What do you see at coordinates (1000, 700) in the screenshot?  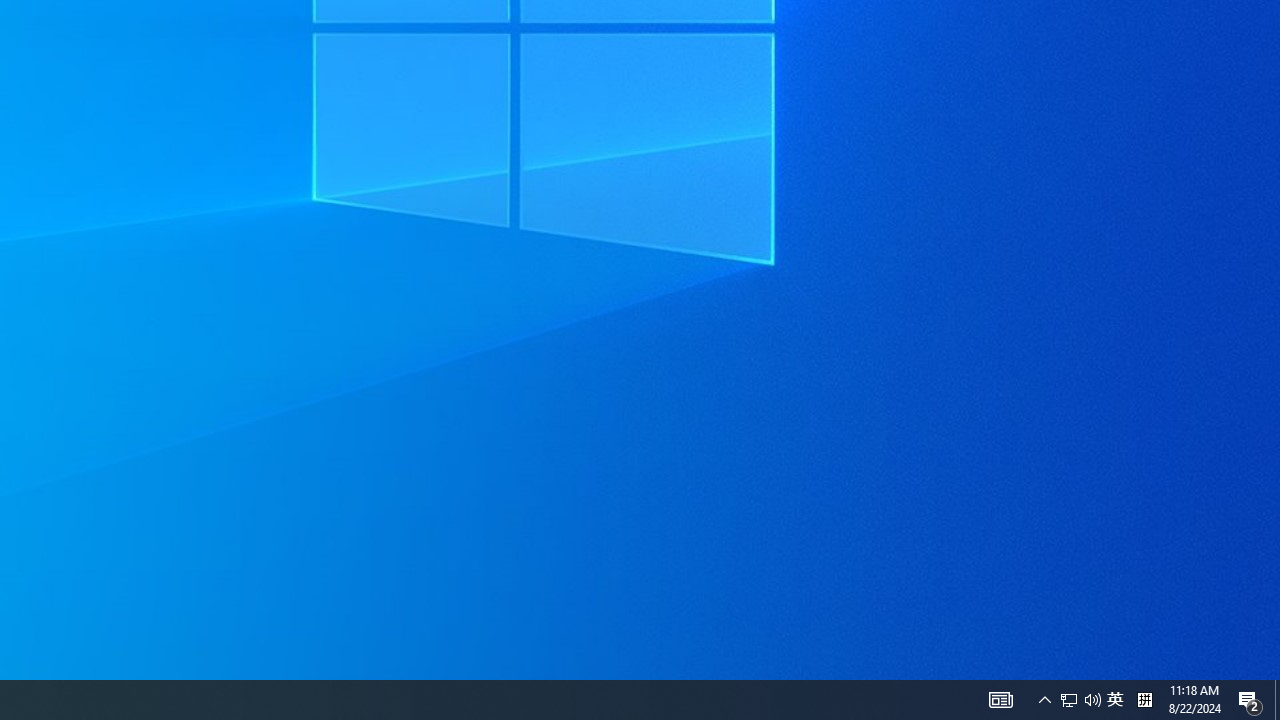 I see `Action Center, 2 new notifications` at bounding box center [1000, 700].